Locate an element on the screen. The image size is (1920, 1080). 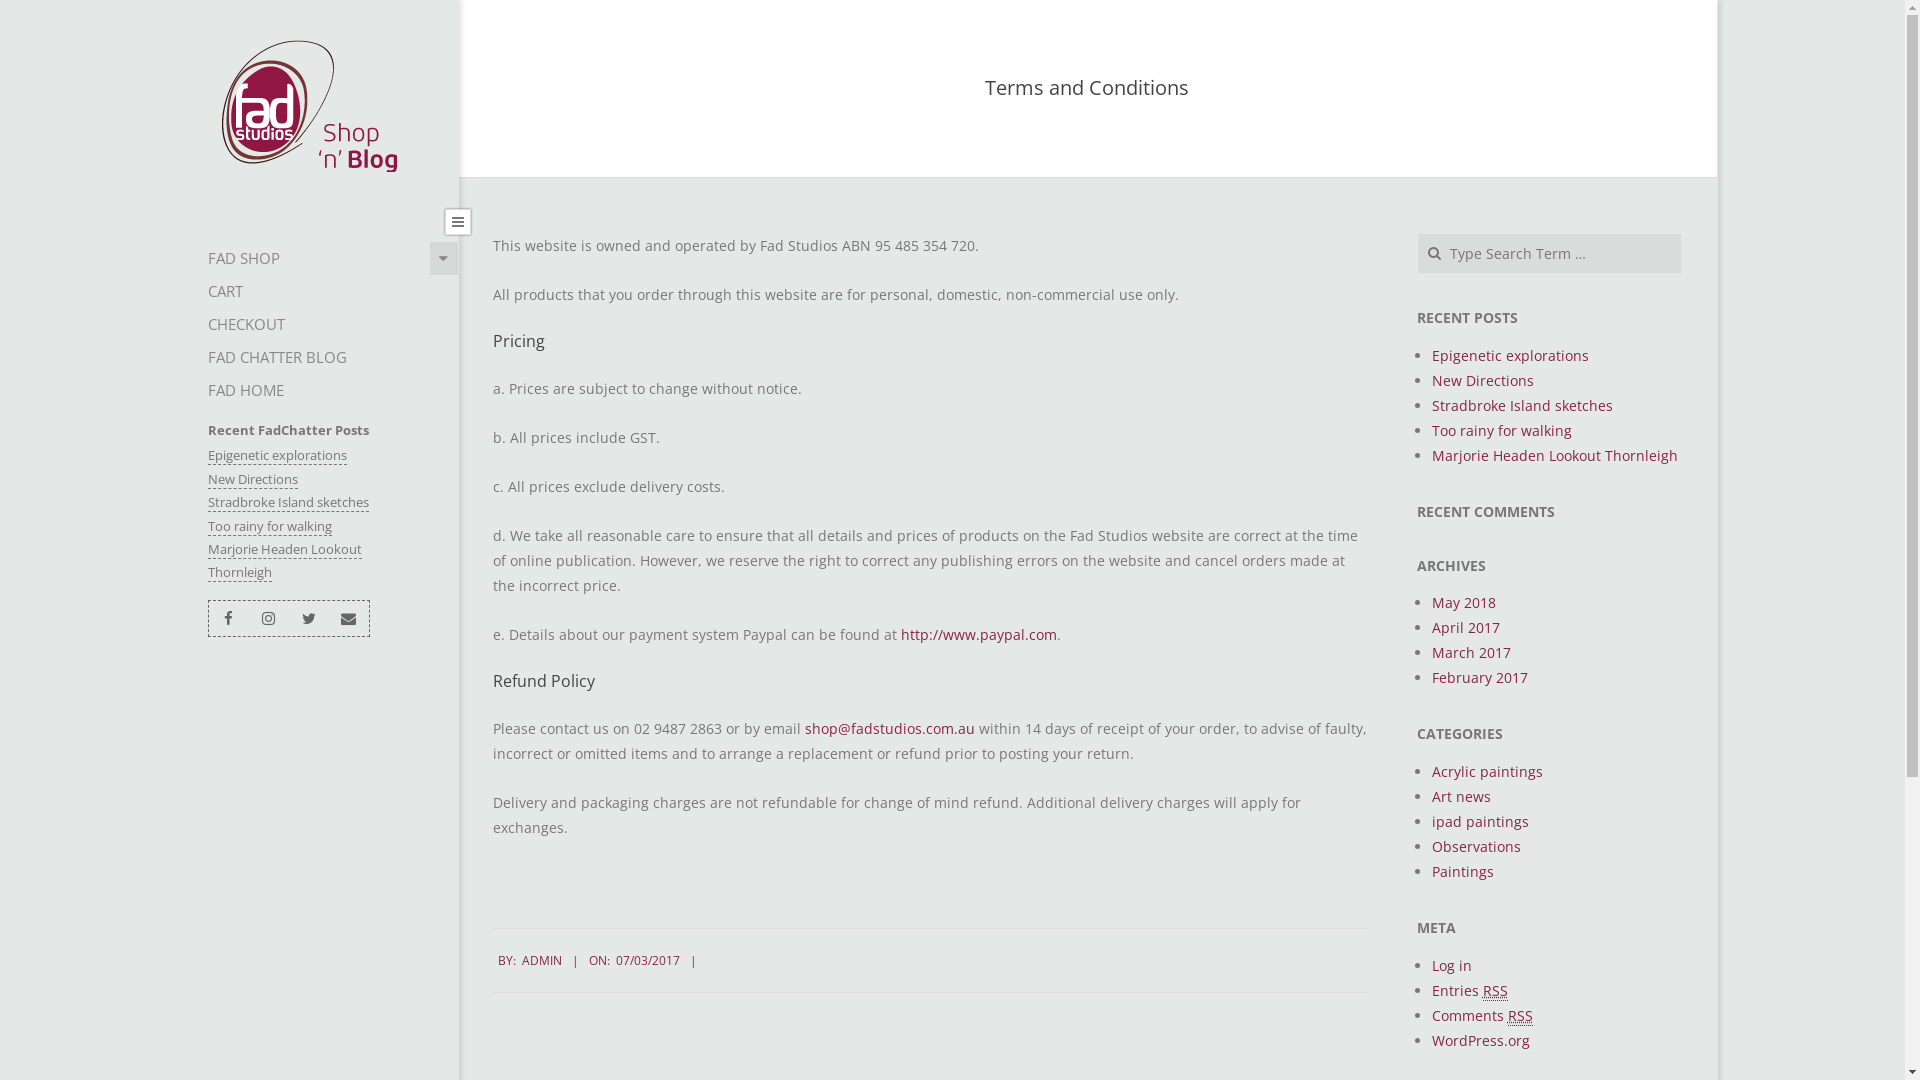
Marjorie Headen Lookout Thornleigh is located at coordinates (285, 561).